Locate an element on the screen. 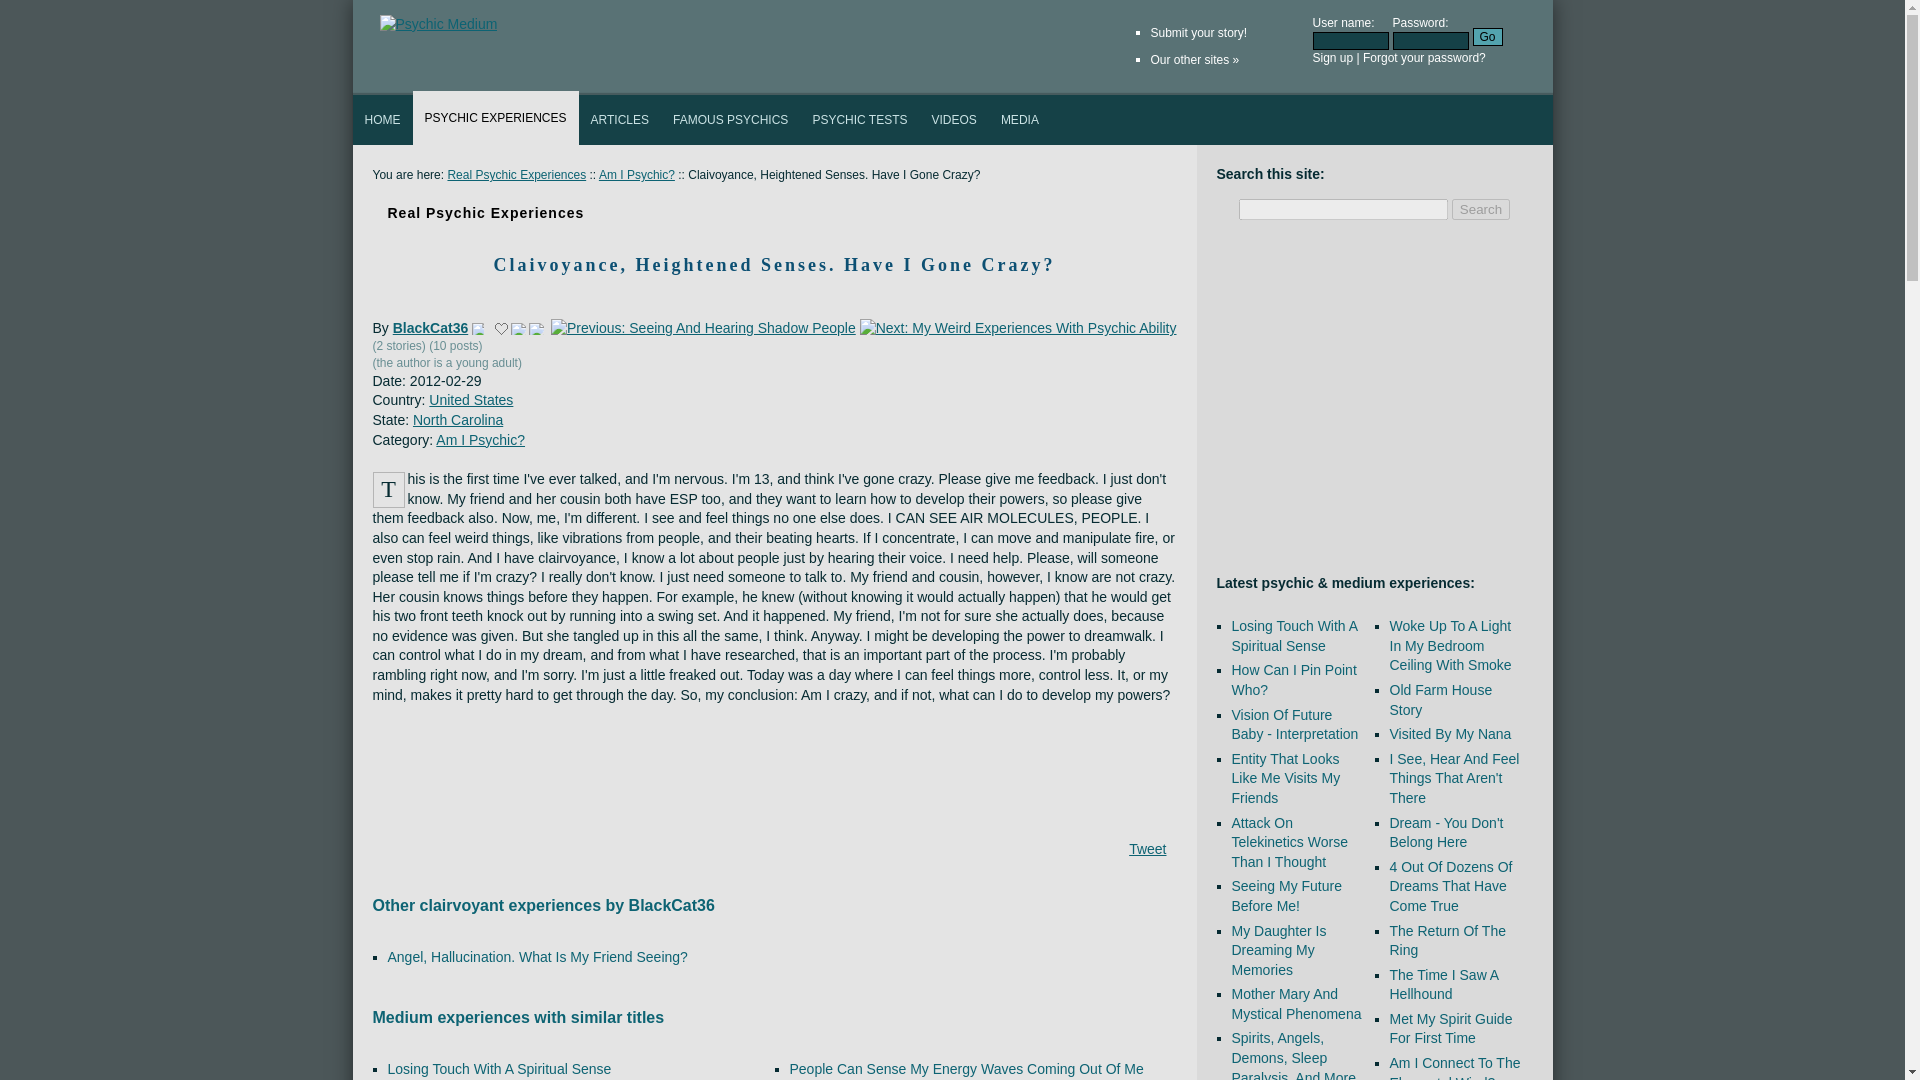 The width and height of the screenshot is (1920, 1080). FAMOUS PSYCHICS is located at coordinates (730, 120).